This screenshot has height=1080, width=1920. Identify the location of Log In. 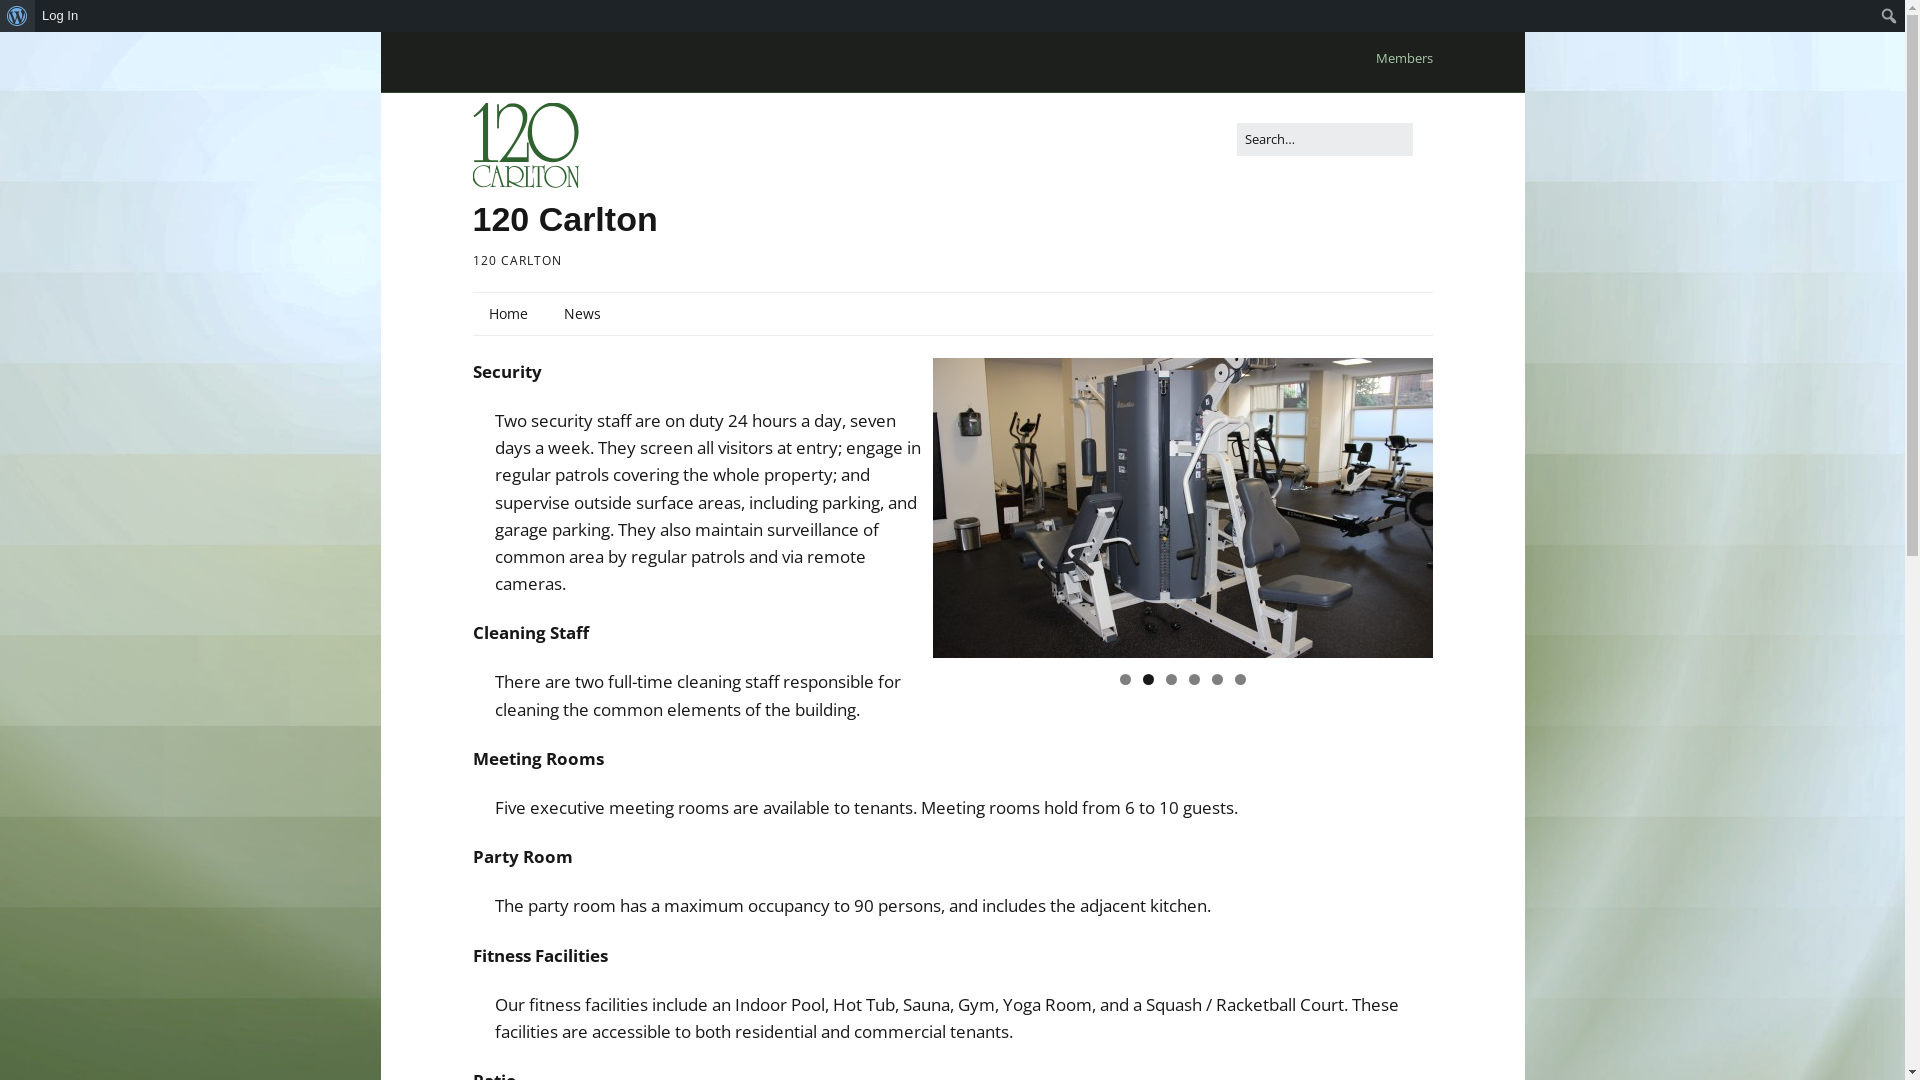
(60, 16).